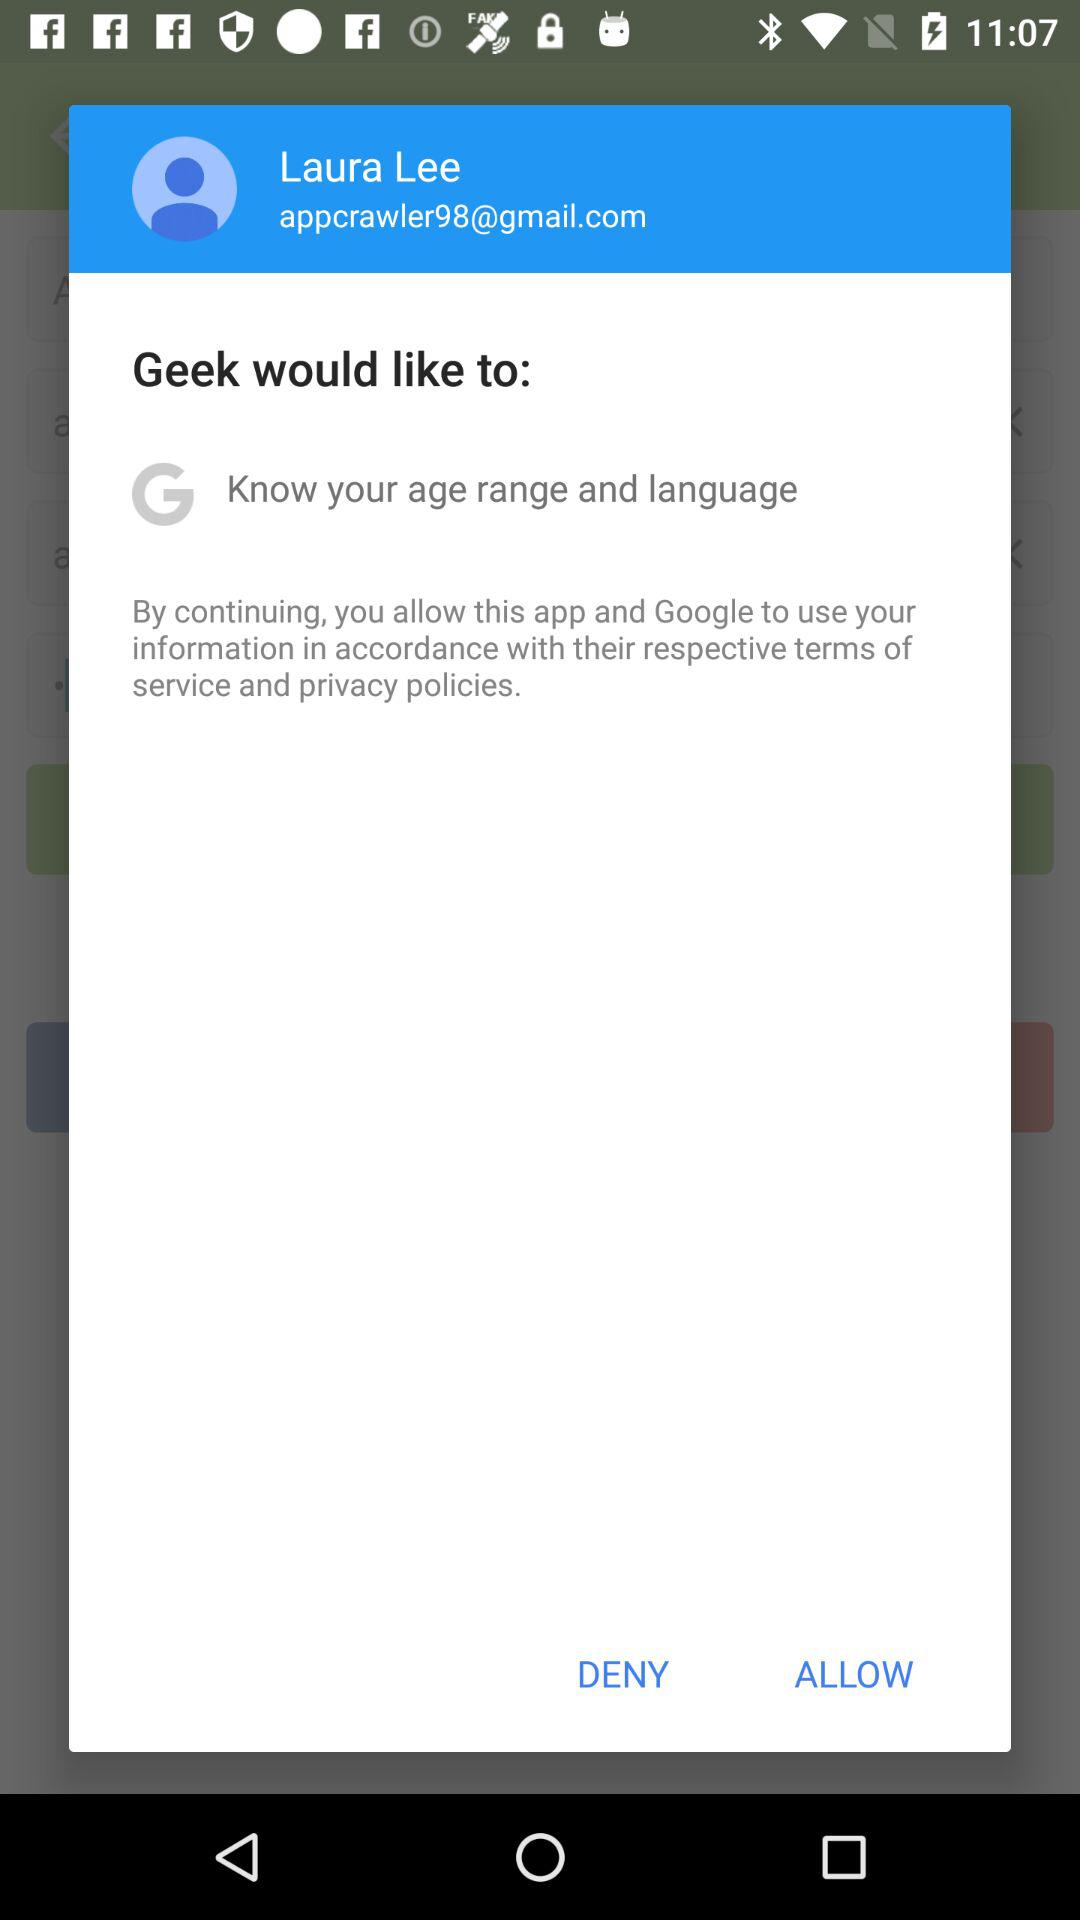 This screenshot has height=1920, width=1080. Describe the element at coordinates (462, 214) in the screenshot. I see `turn off app below laura lee item` at that location.